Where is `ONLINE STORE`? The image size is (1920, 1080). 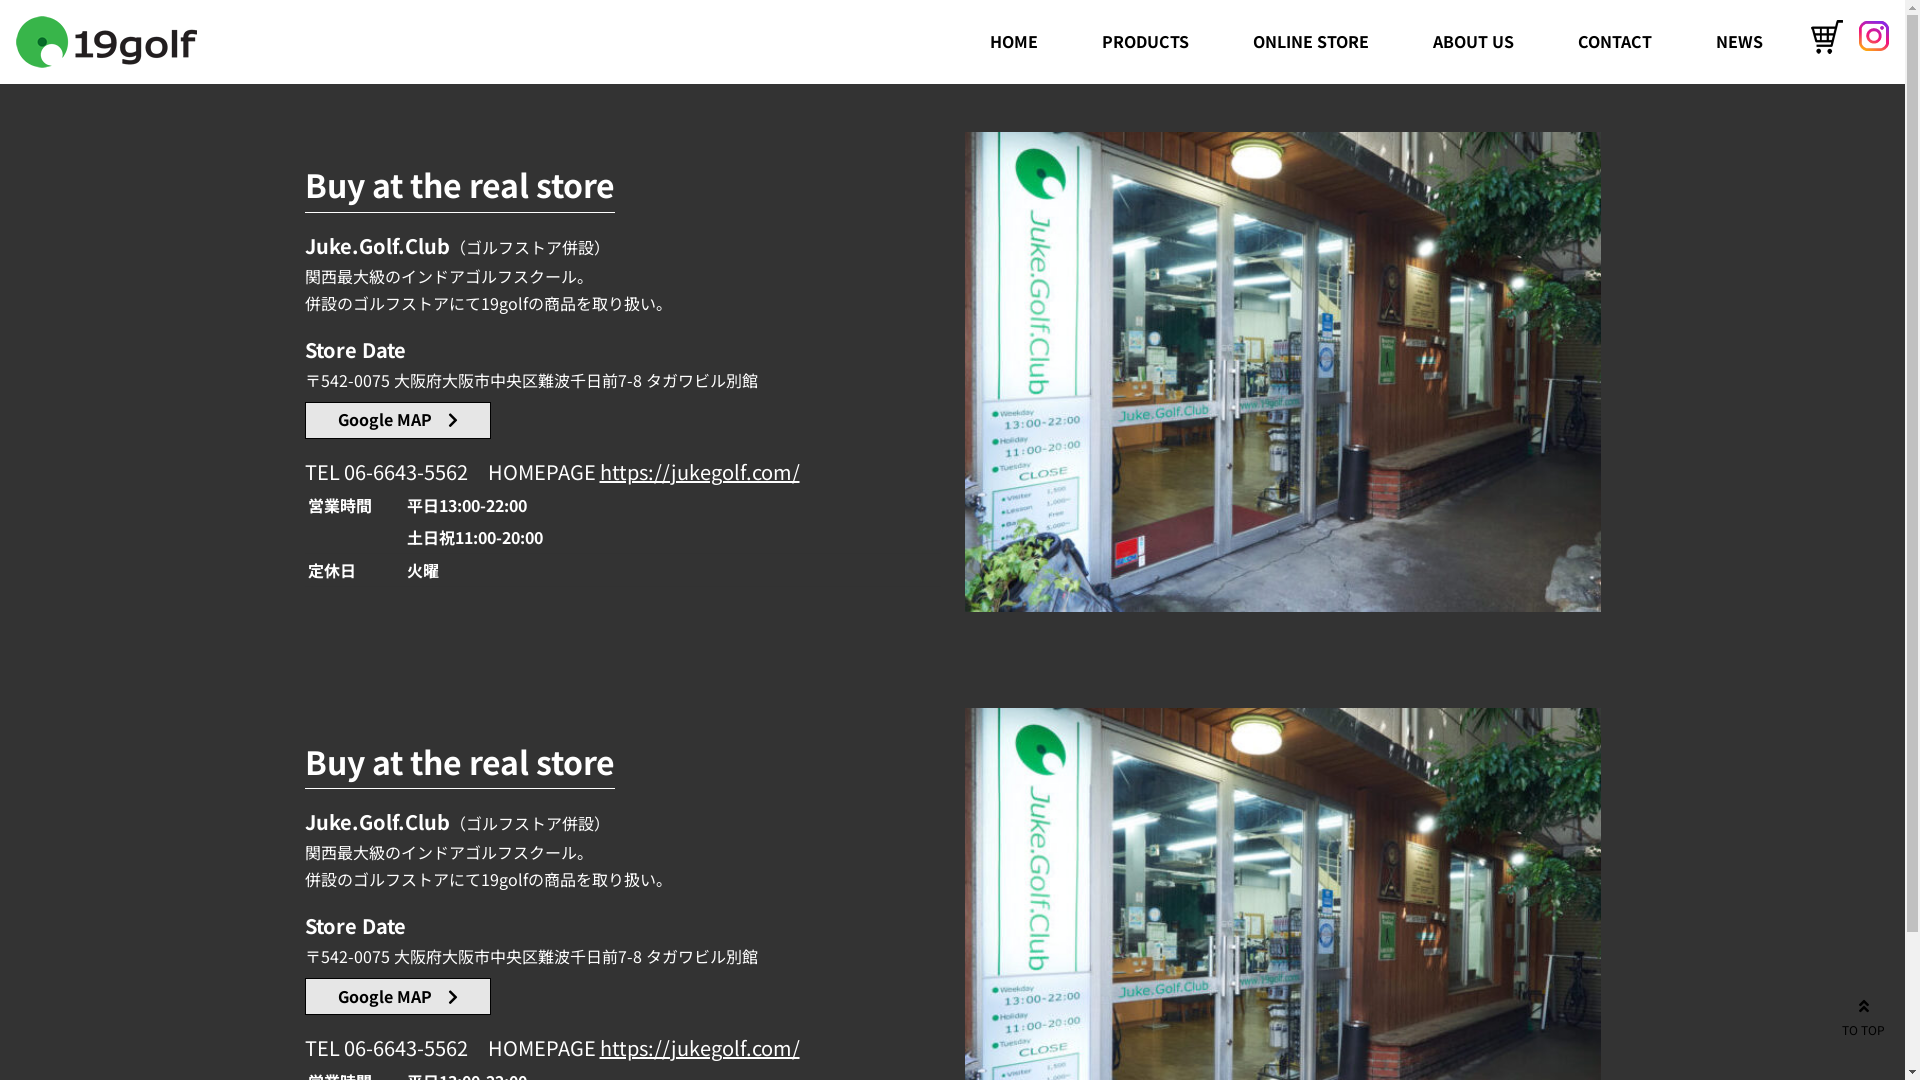 ONLINE STORE is located at coordinates (1311, 42).